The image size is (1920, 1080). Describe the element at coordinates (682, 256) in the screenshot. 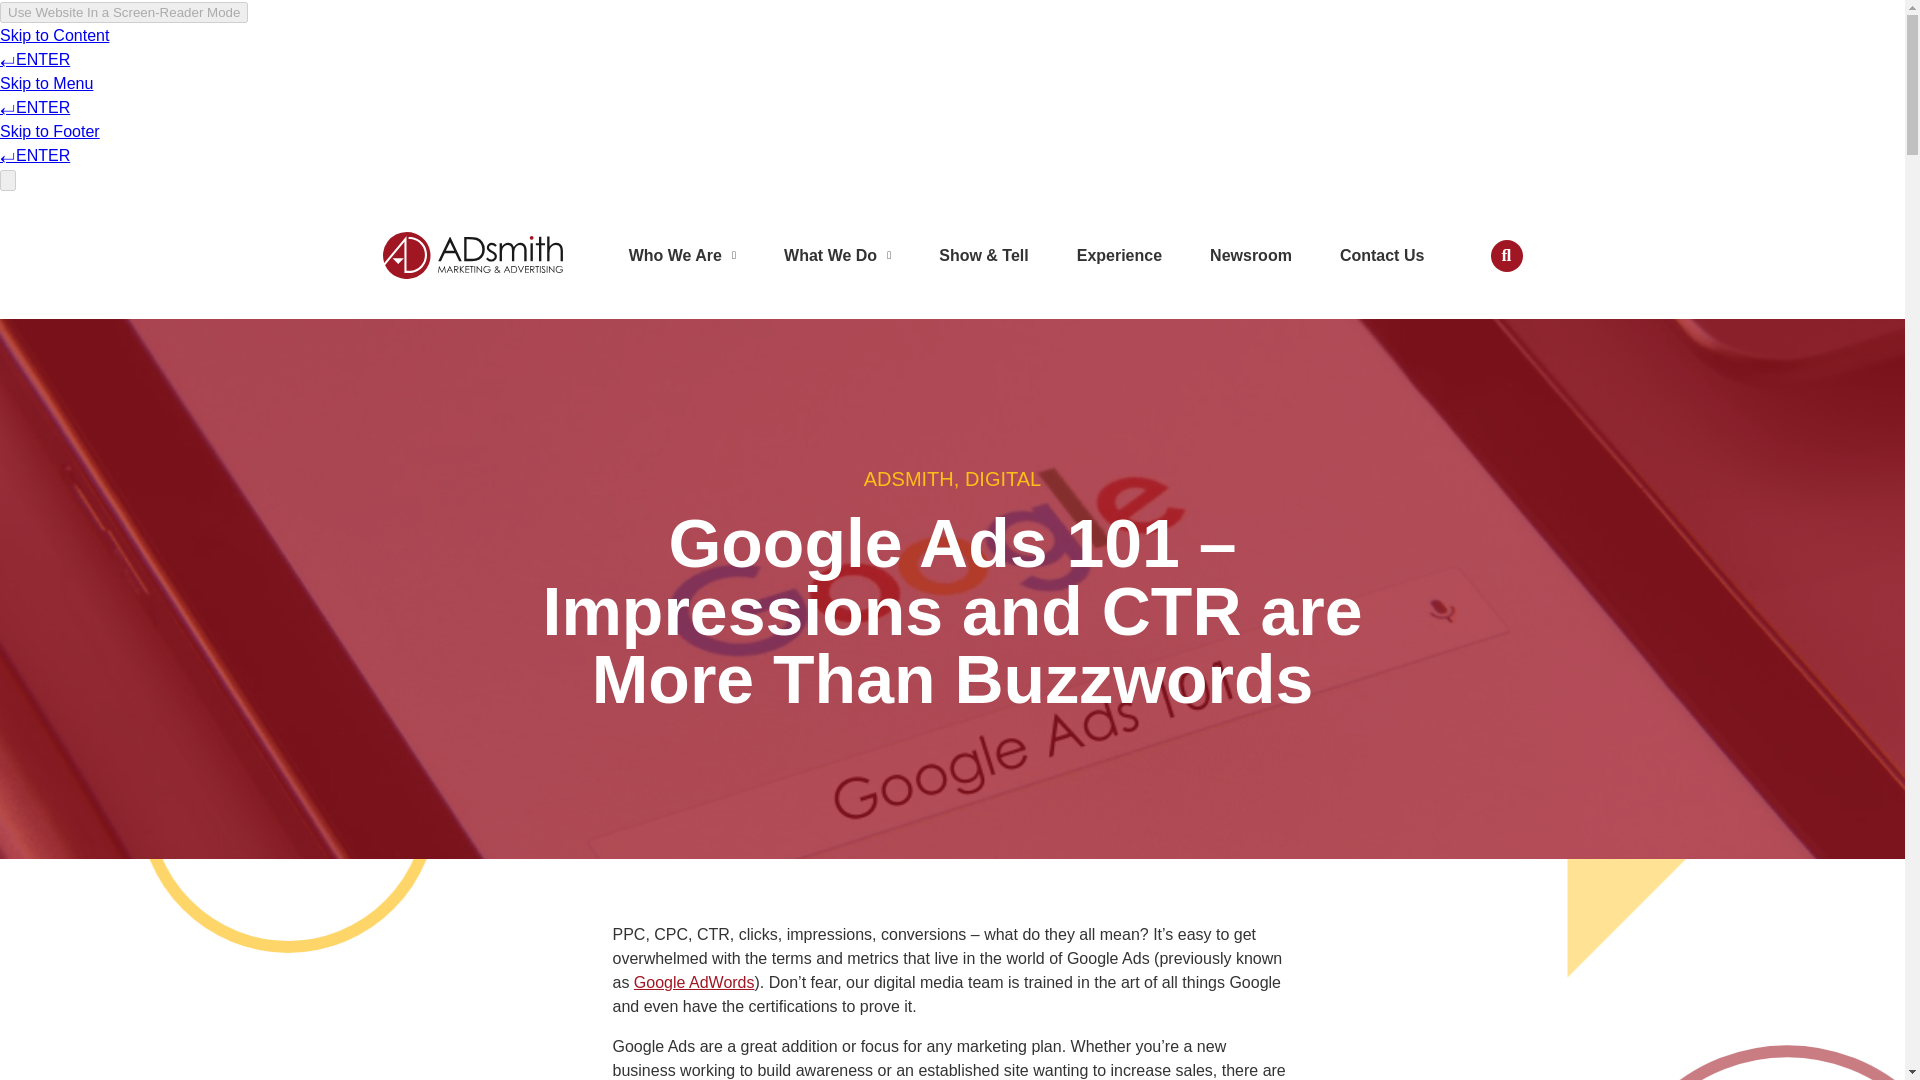

I see `Who We Are` at that location.